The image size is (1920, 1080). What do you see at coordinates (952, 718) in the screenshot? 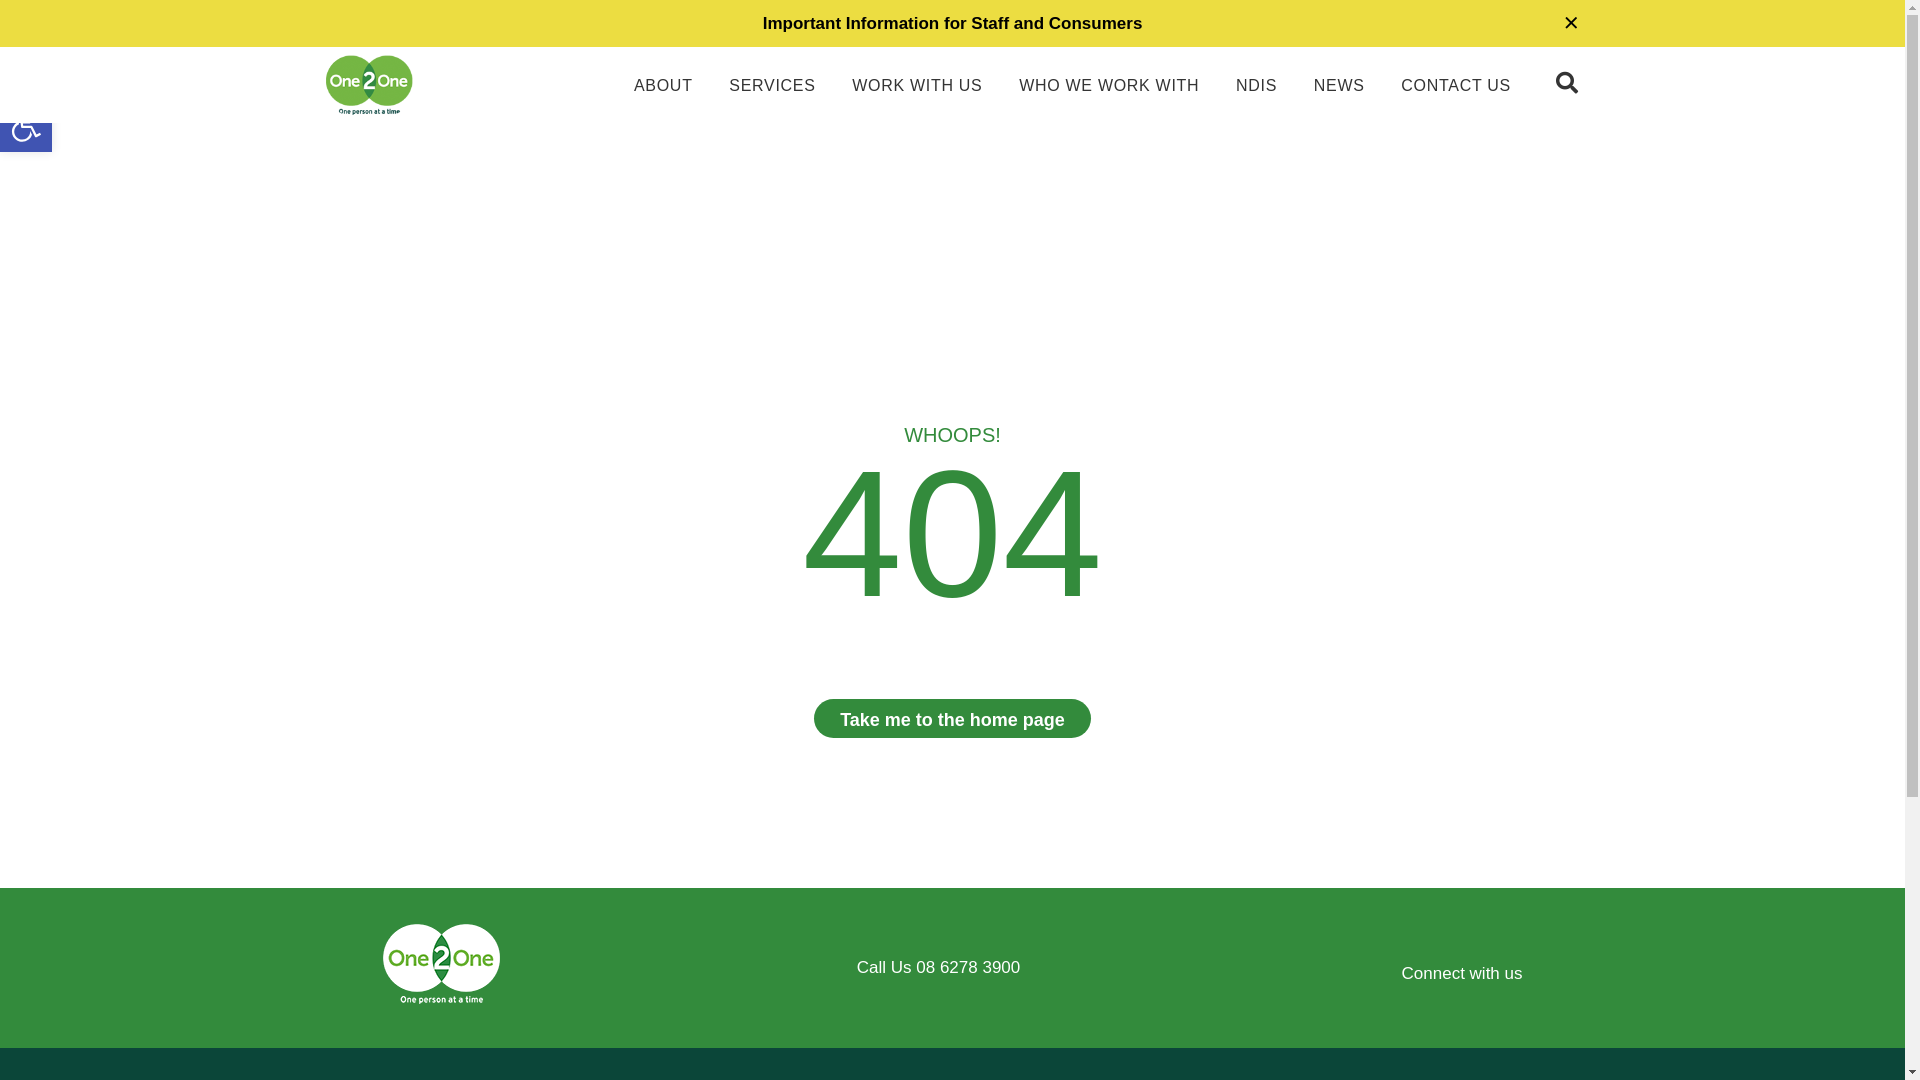
I see `Take me to the home page` at bounding box center [952, 718].